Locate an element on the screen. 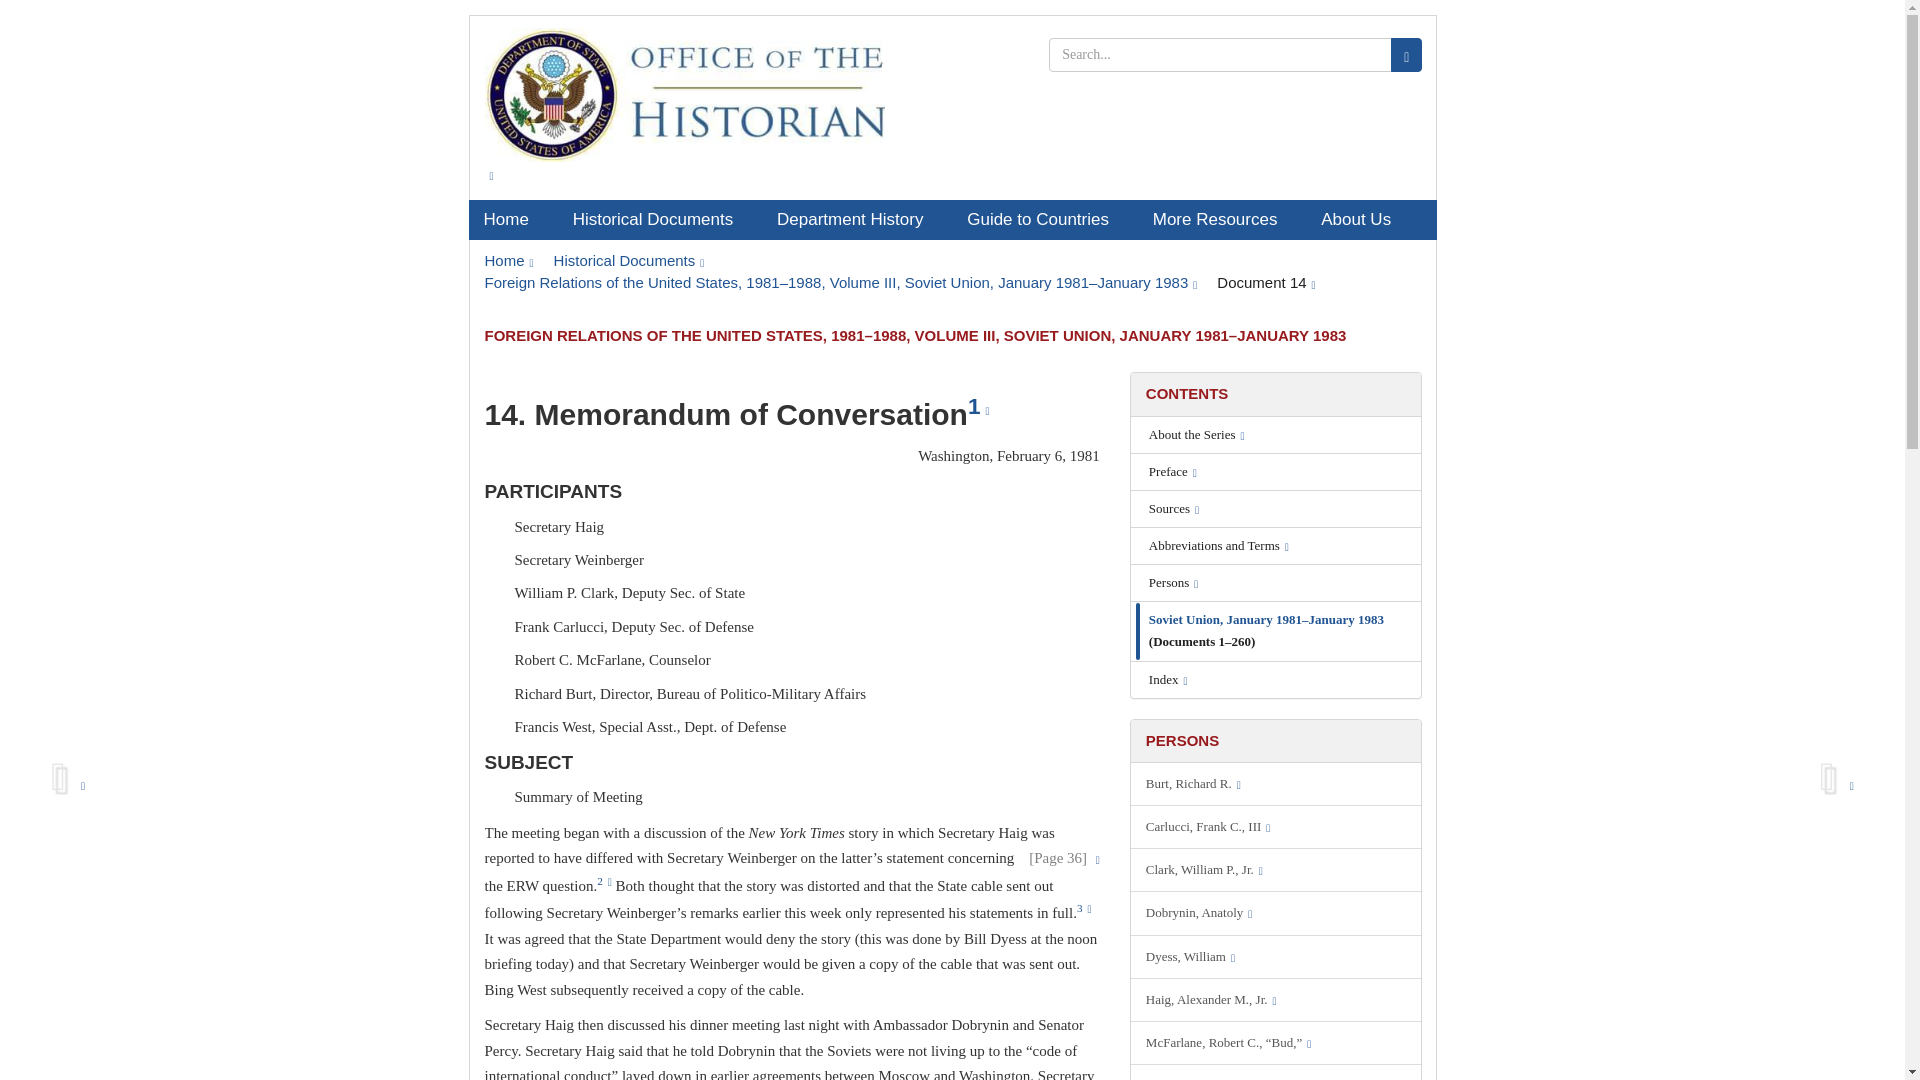  About Us is located at coordinates (1362, 219).